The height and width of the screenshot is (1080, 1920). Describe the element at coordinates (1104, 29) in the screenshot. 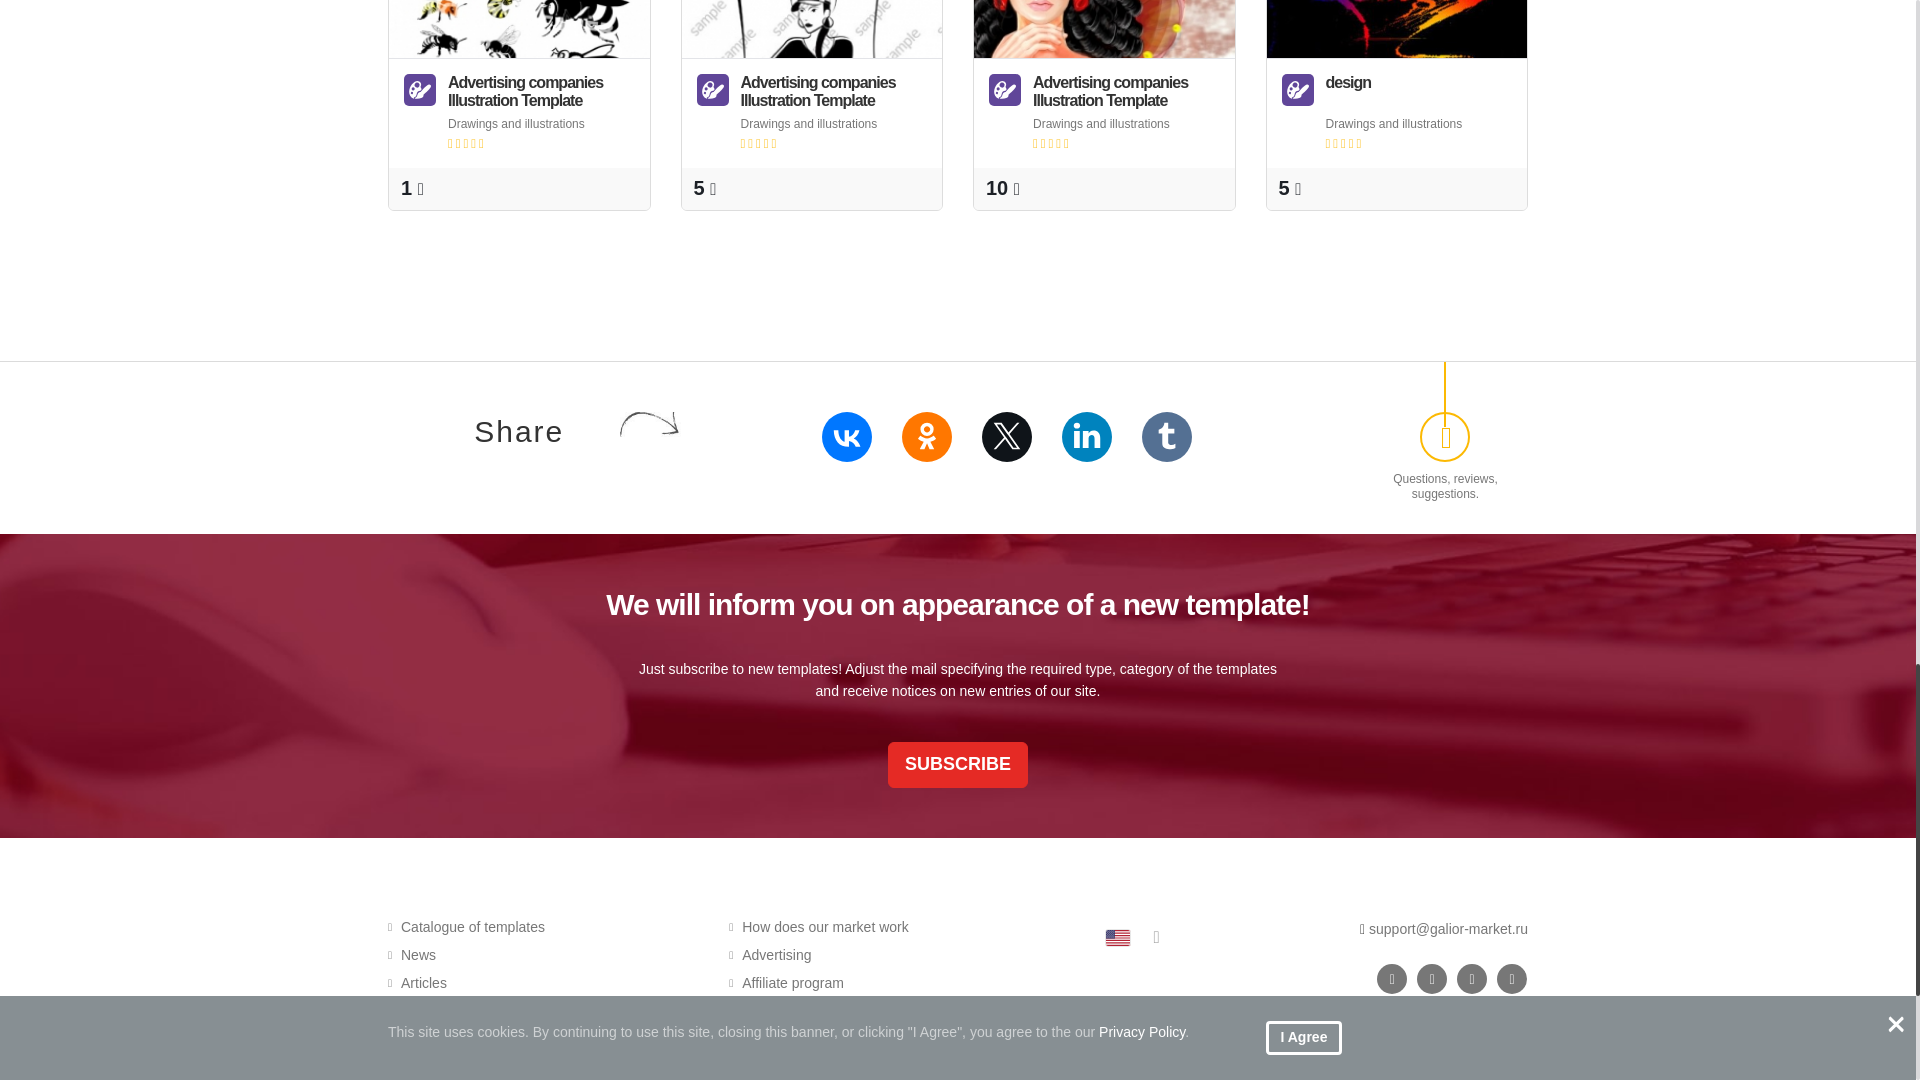

I see `Advertising companies Illustration Template` at that location.